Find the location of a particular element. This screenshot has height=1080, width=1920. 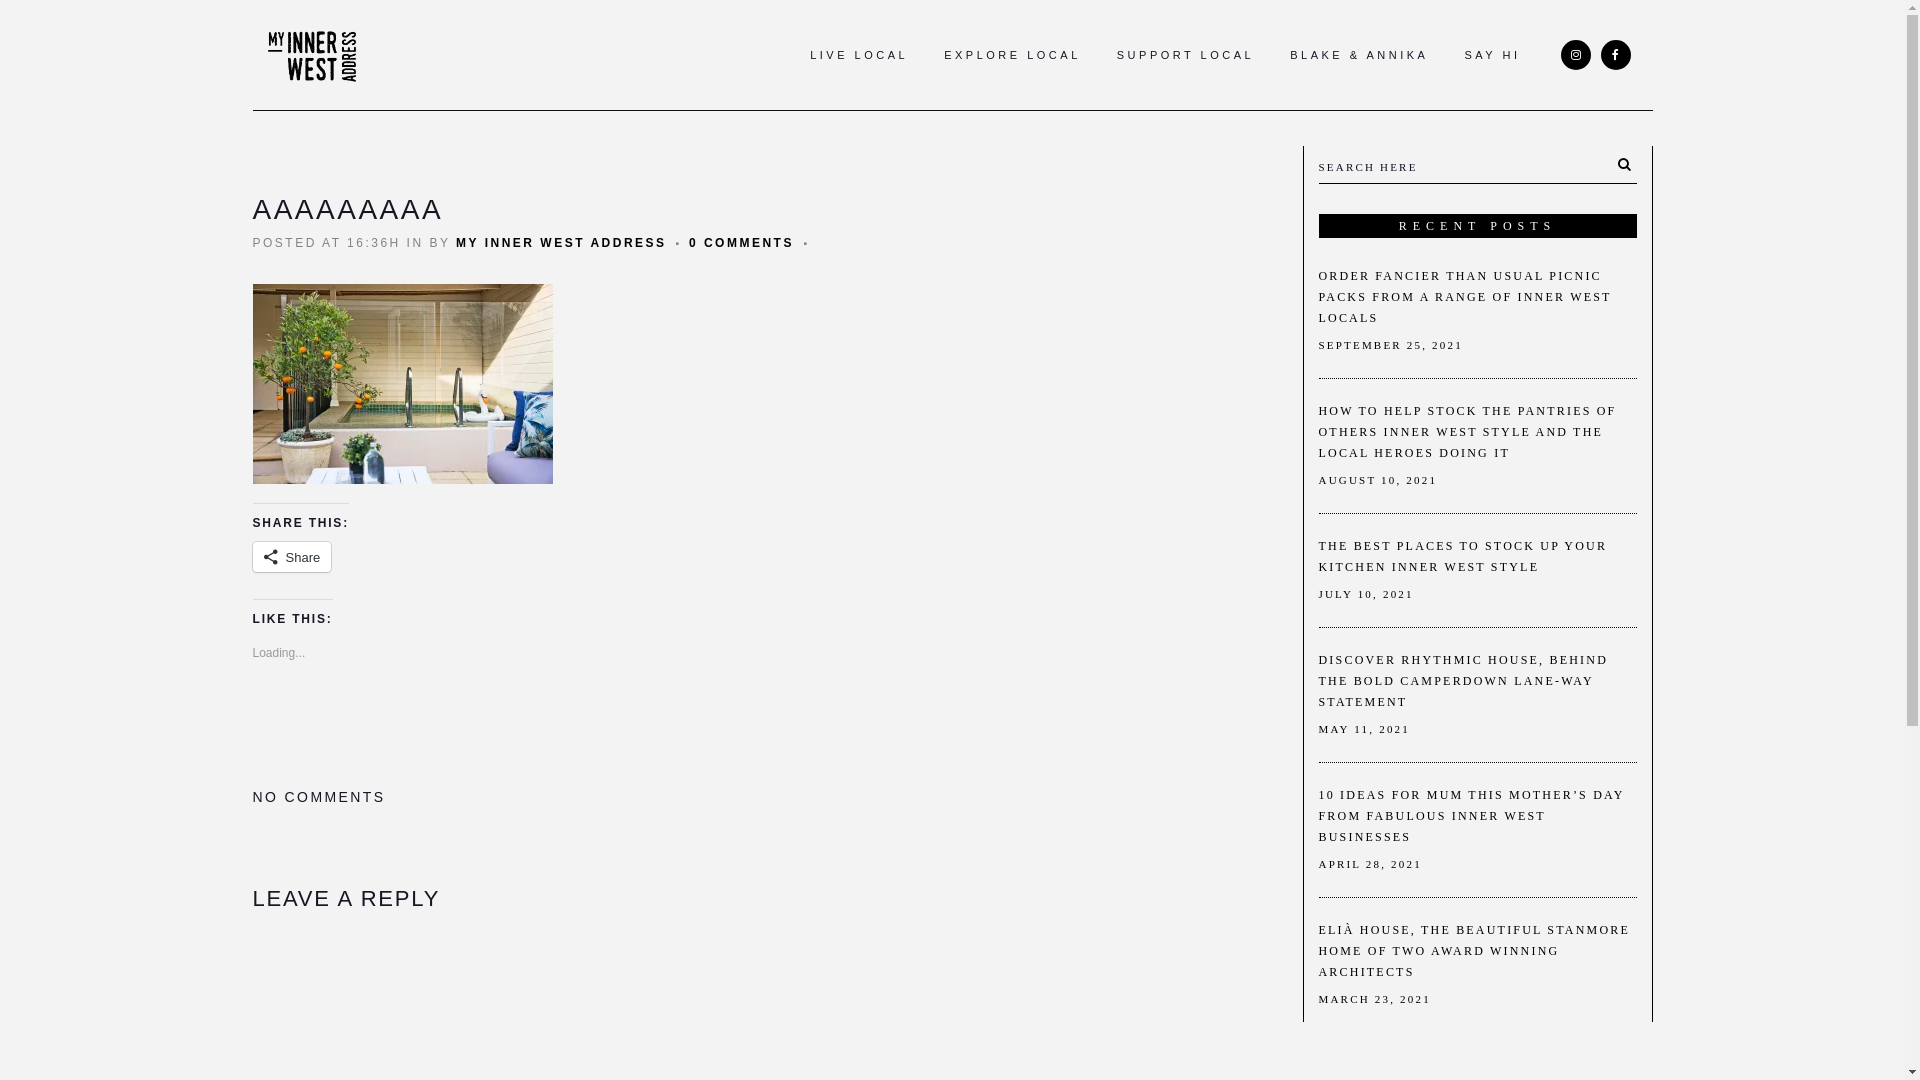

EXPLORE LOCAL is located at coordinates (1012, 55).